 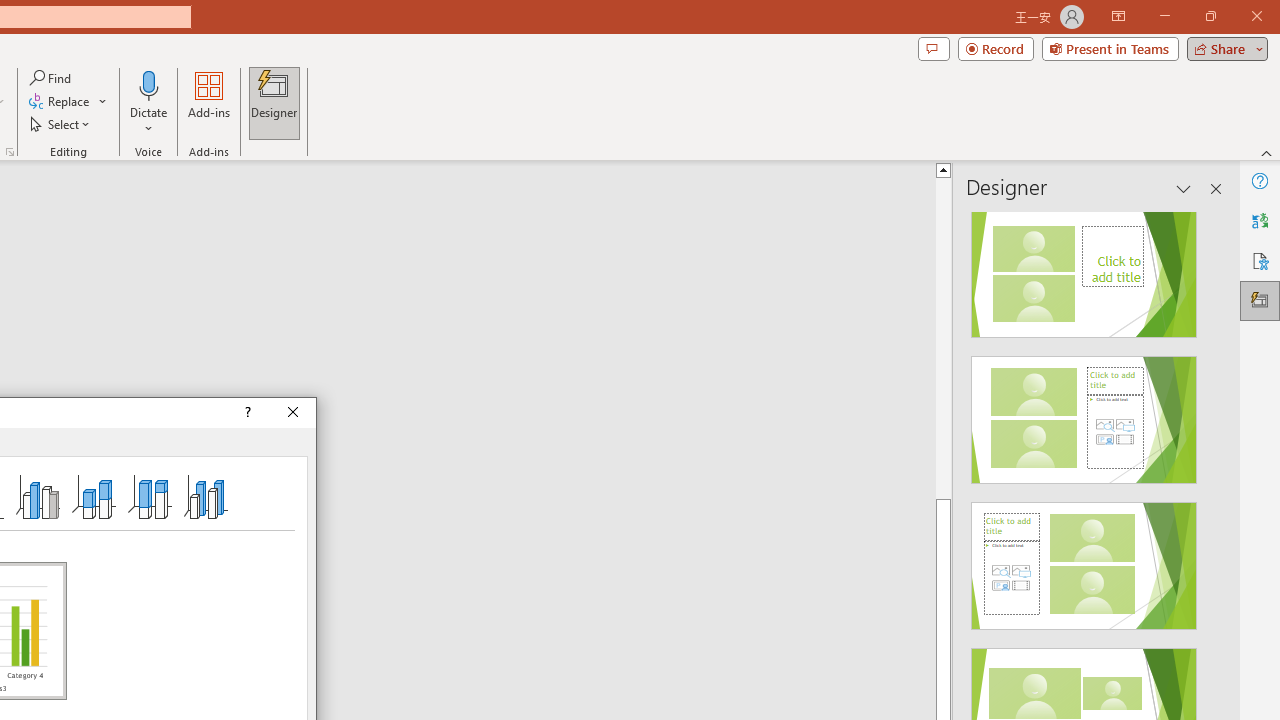 I want to click on Context help, so click(x=246, y=412).